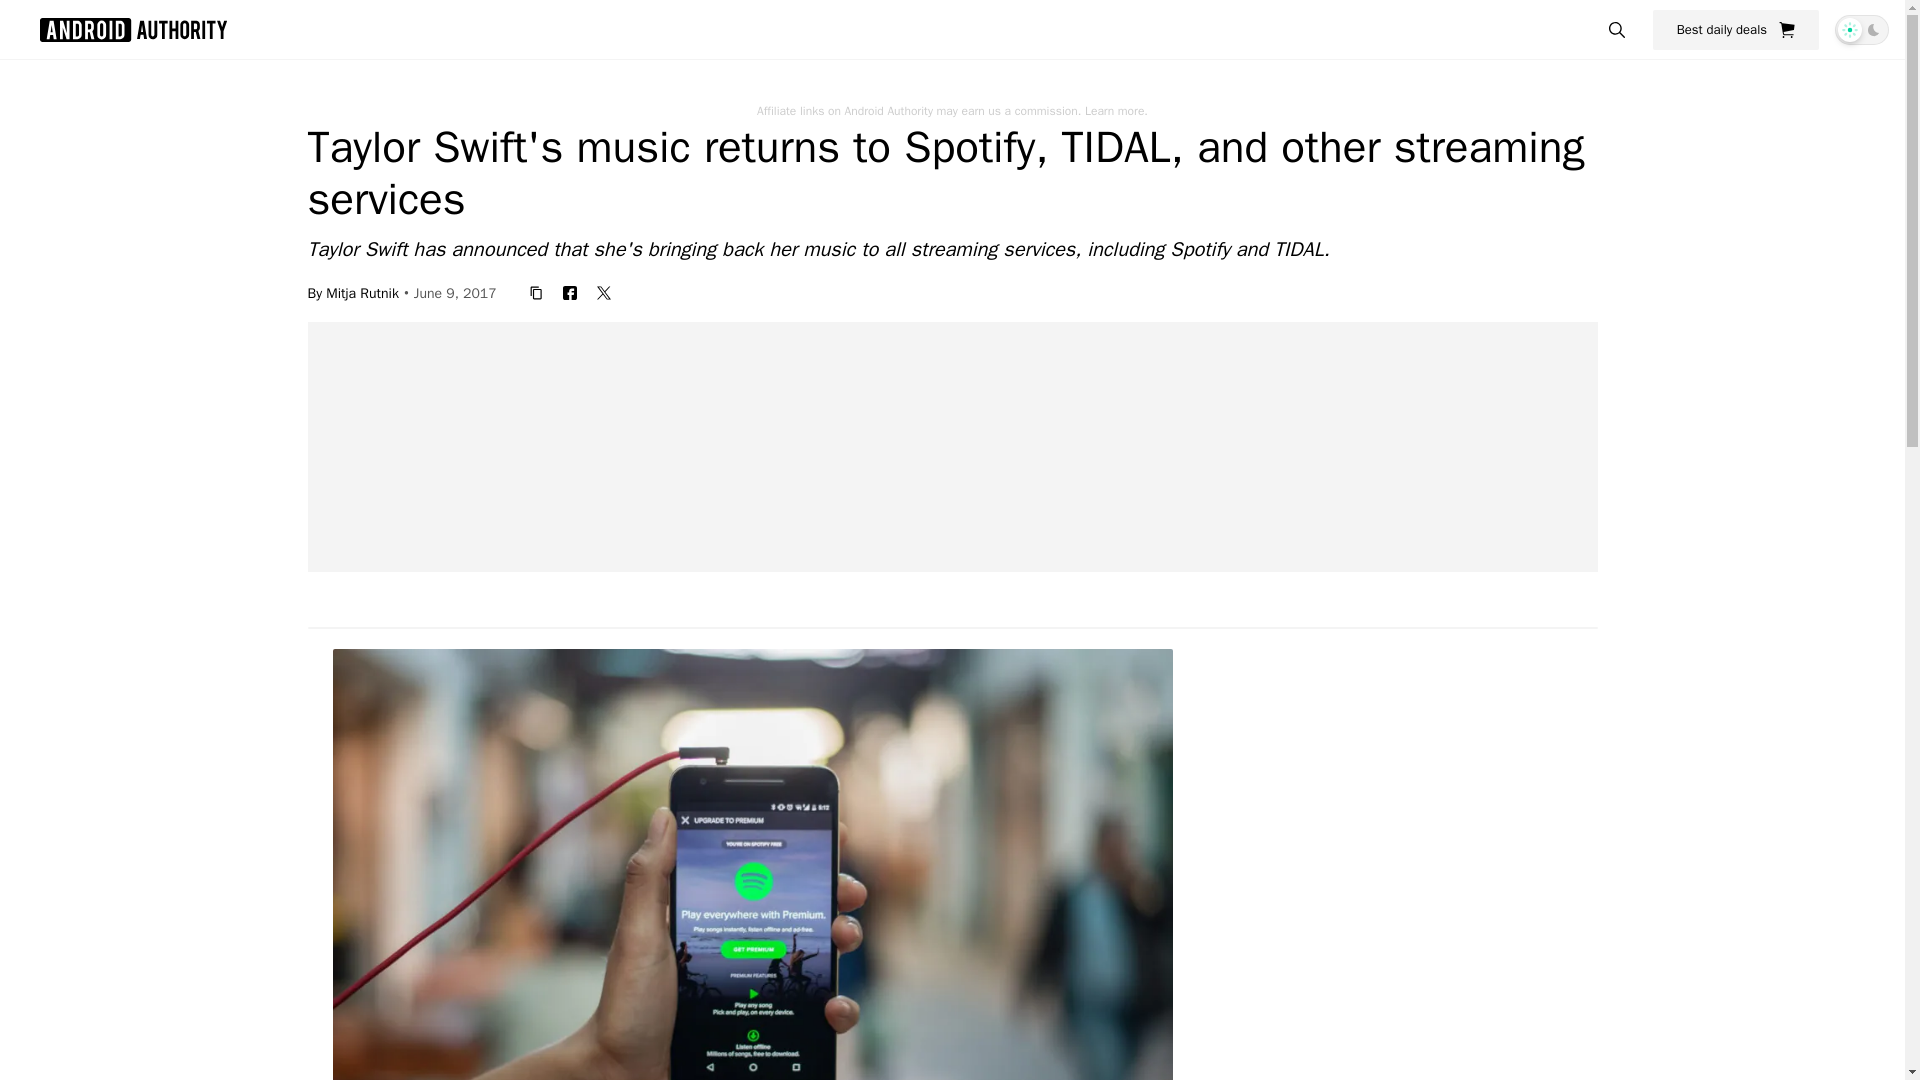 This screenshot has width=1920, height=1080. Describe the element at coordinates (1736, 29) in the screenshot. I see `Best daily deals` at that location.